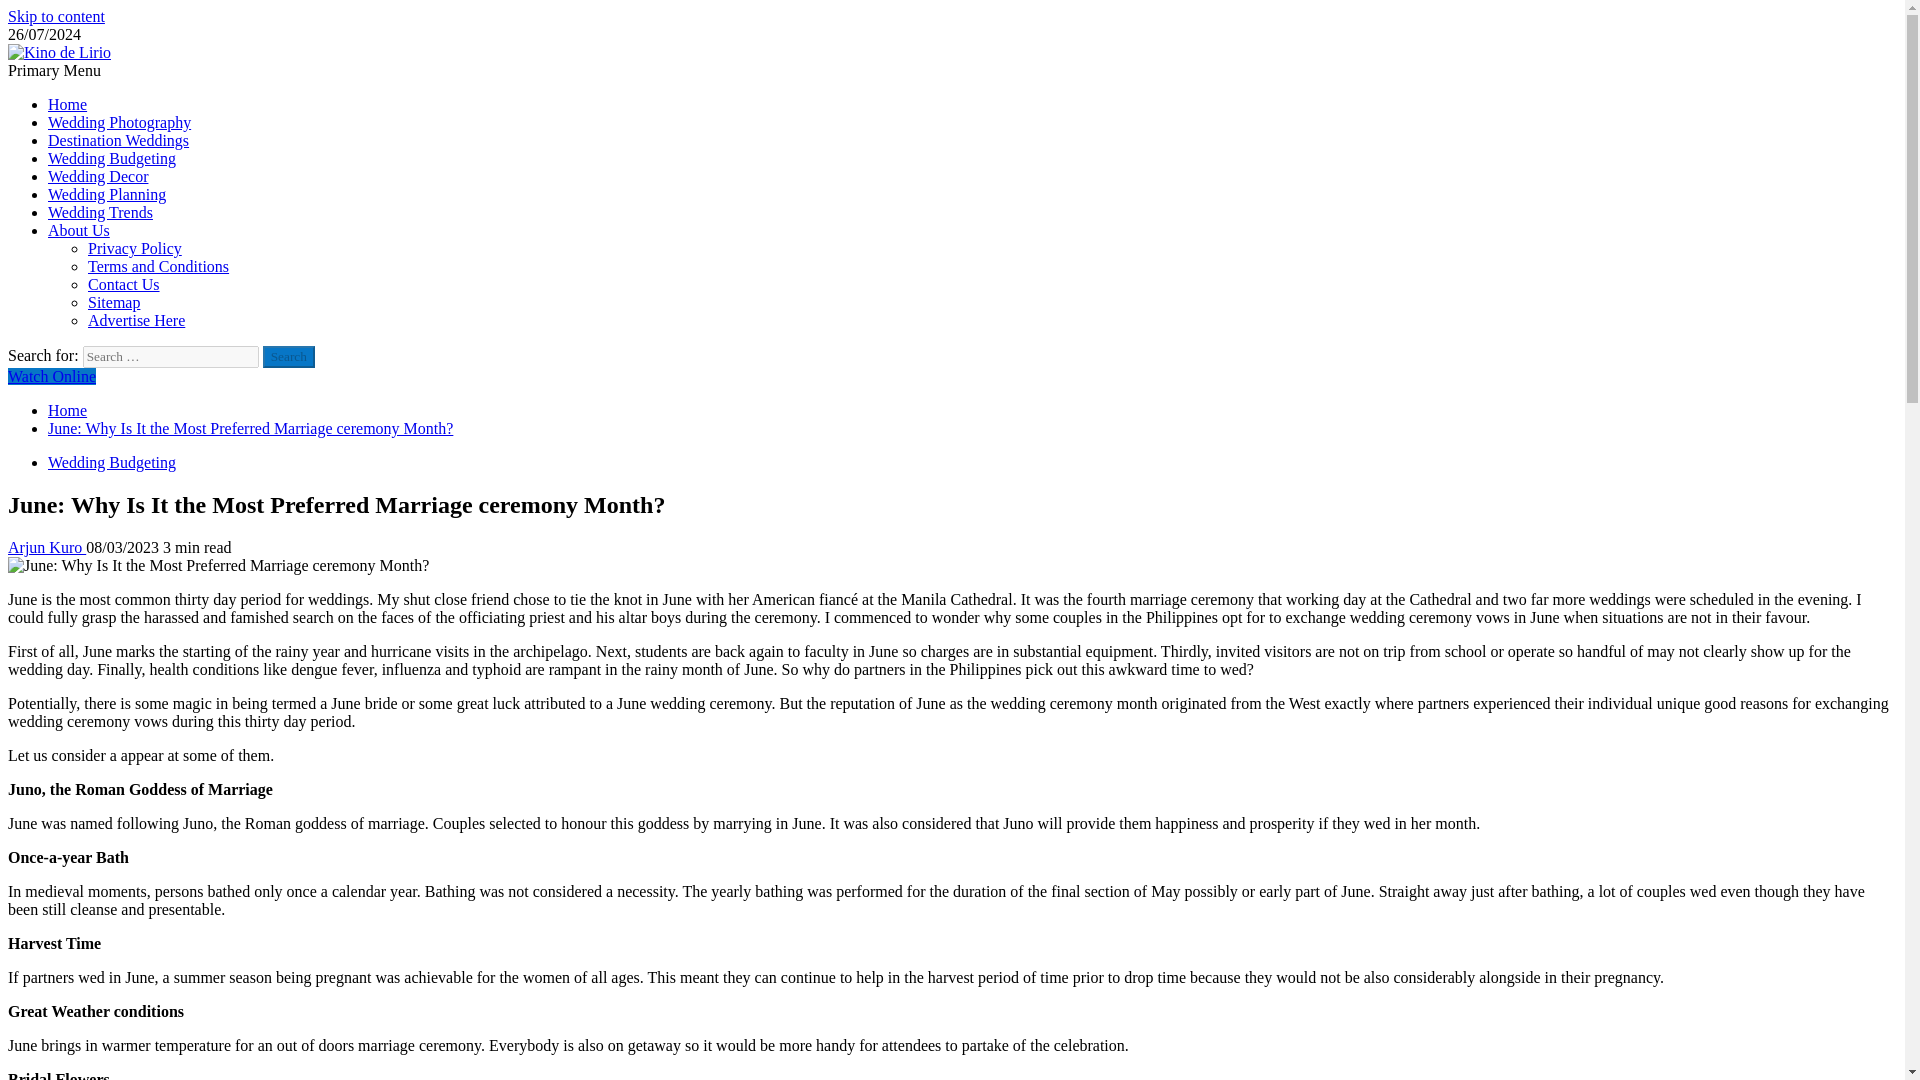 The height and width of the screenshot is (1080, 1920). What do you see at coordinates (250, 428) in the screenshot?
I see `June: Why Is It the Most Preferred Marriage ceremony Month?` at bounding box center [250, 428].